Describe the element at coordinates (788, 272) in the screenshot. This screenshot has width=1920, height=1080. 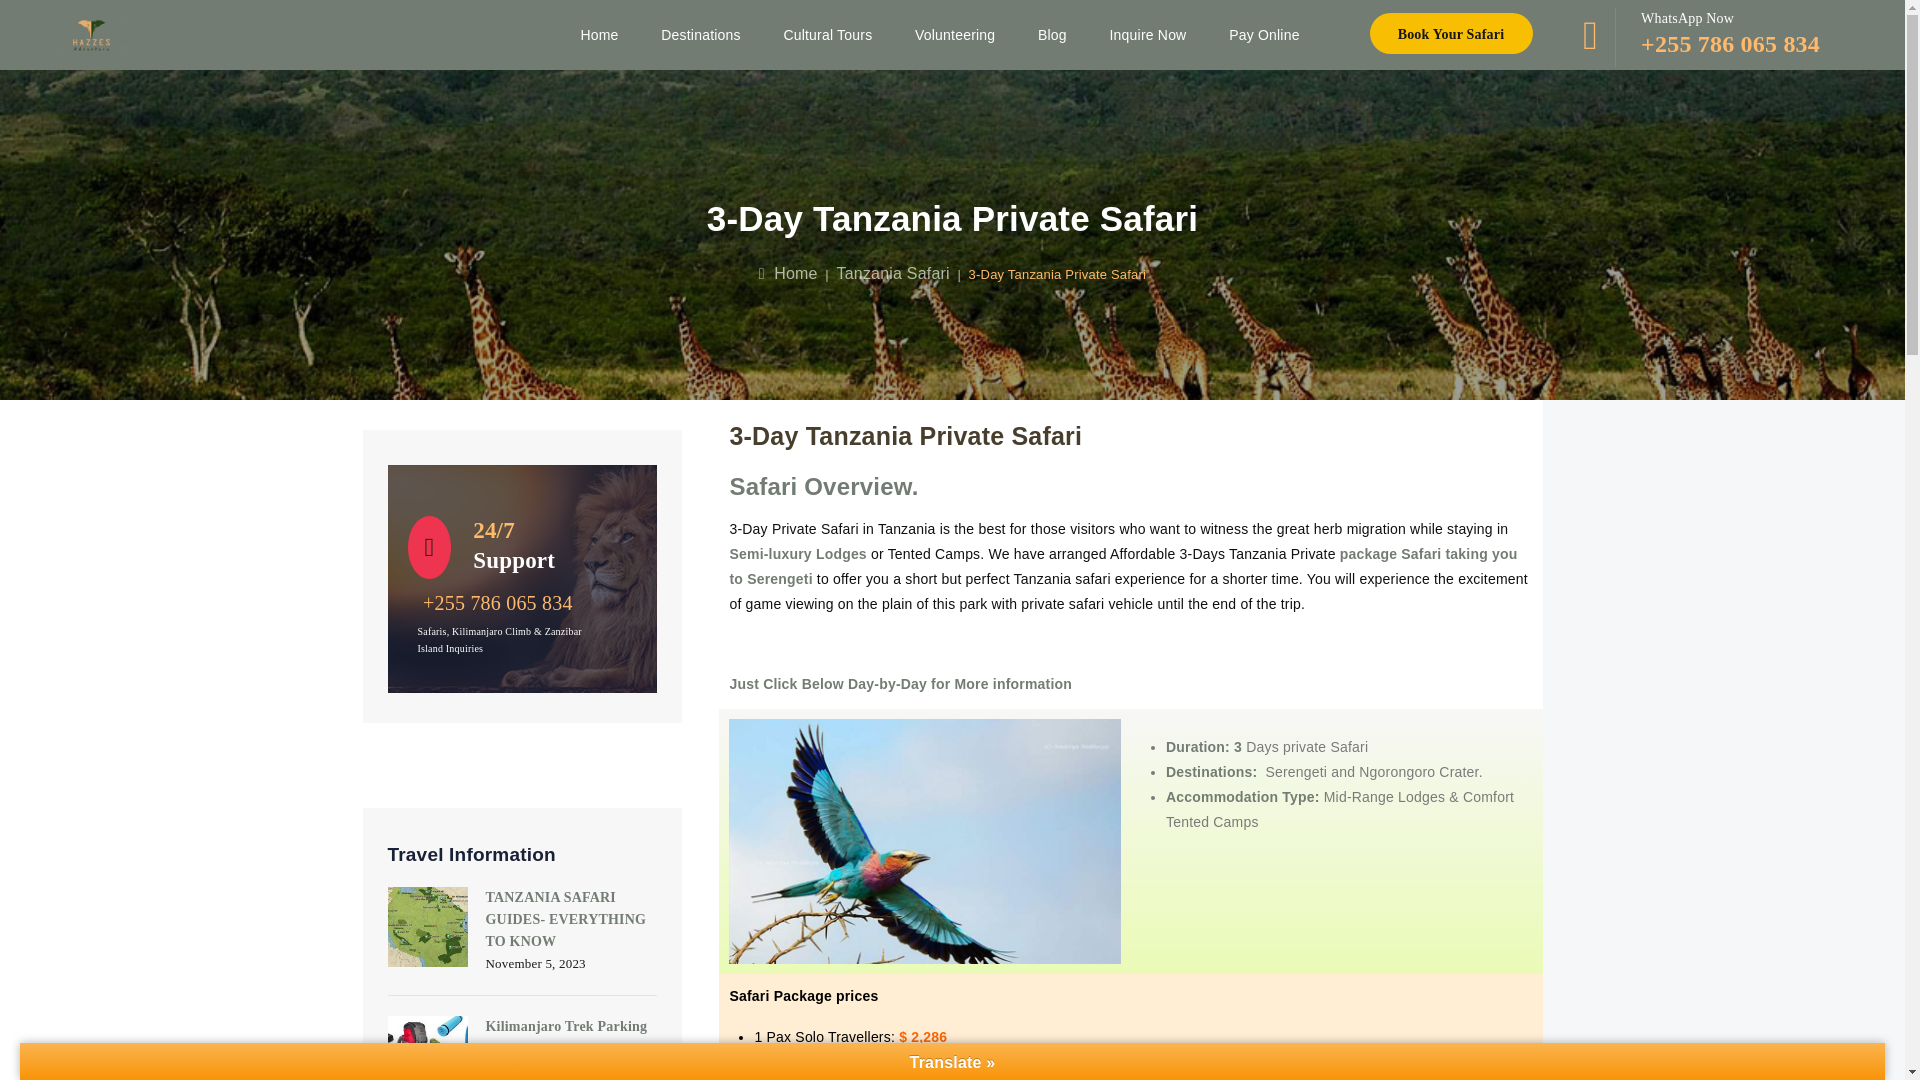
I see `Go to Hazzes Adventure.` at that location.